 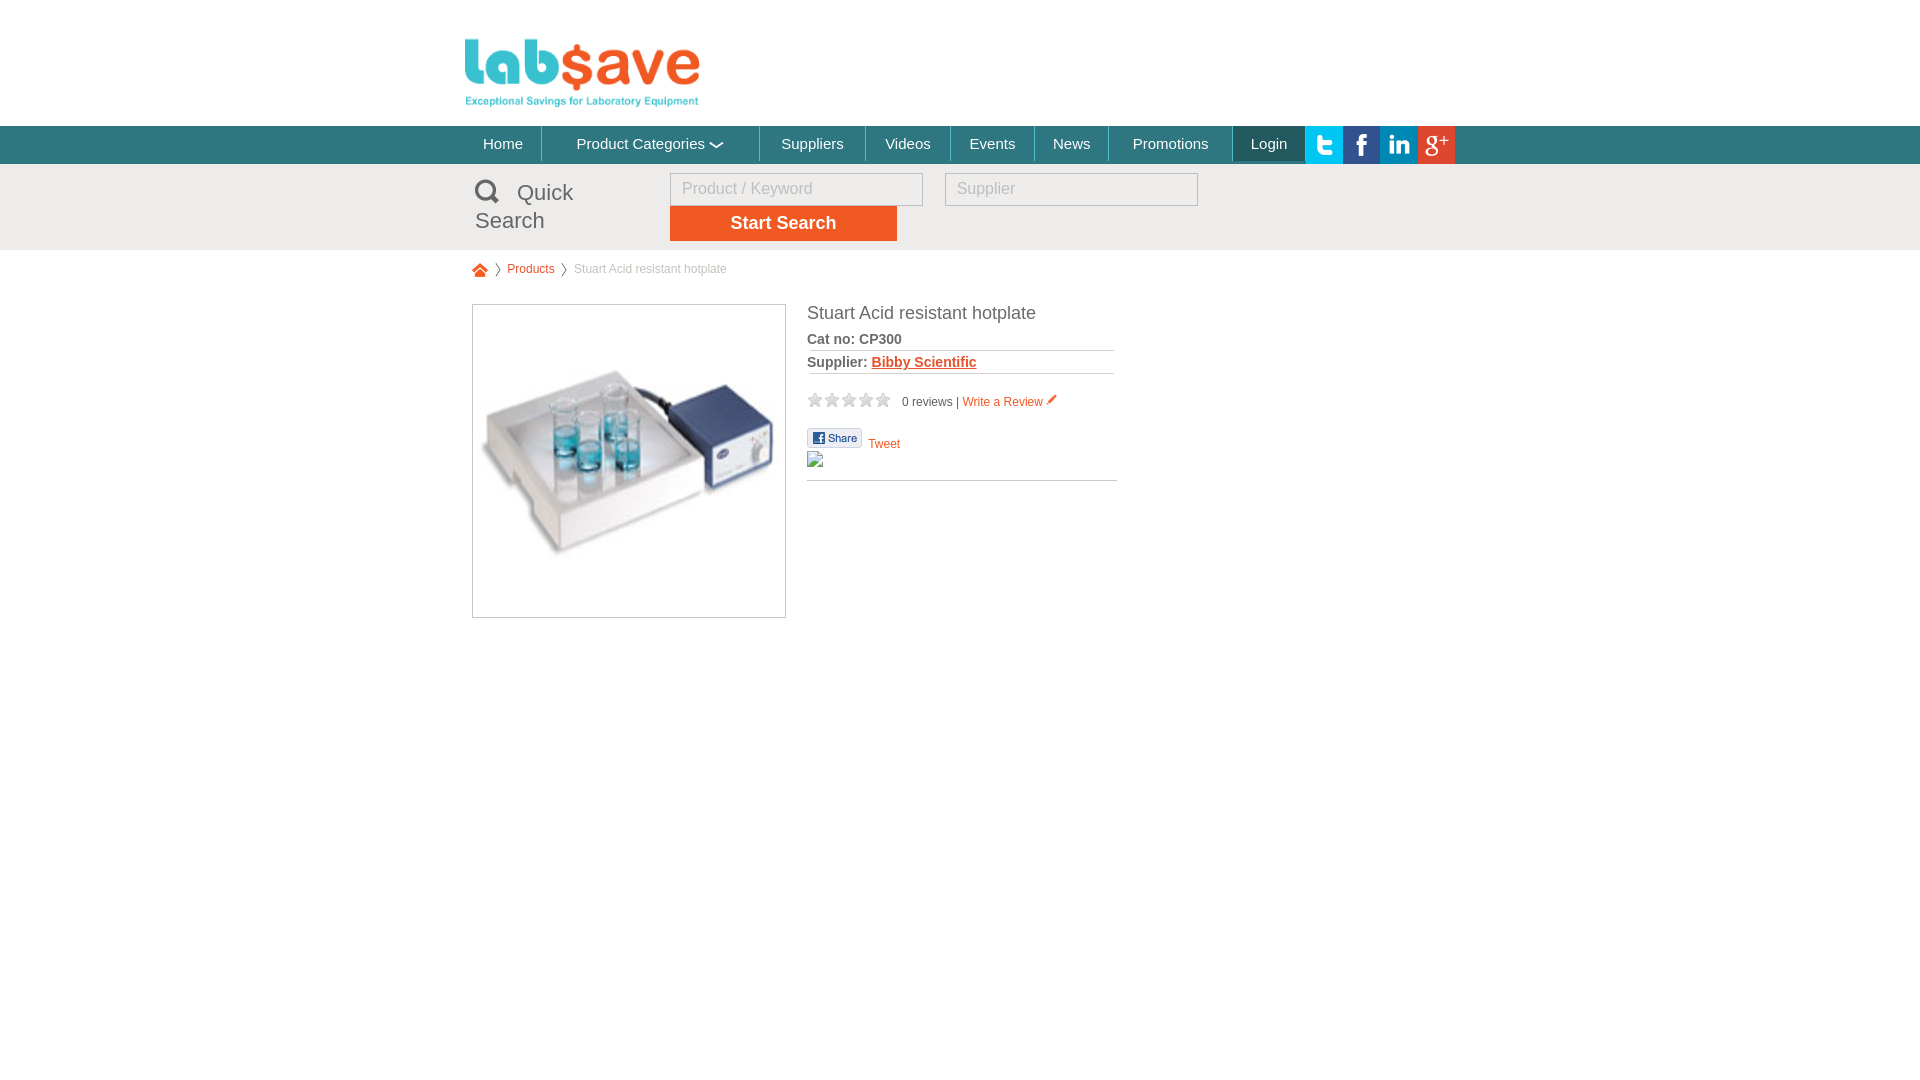 I want to click on Videos, so click(x=906, y=143).